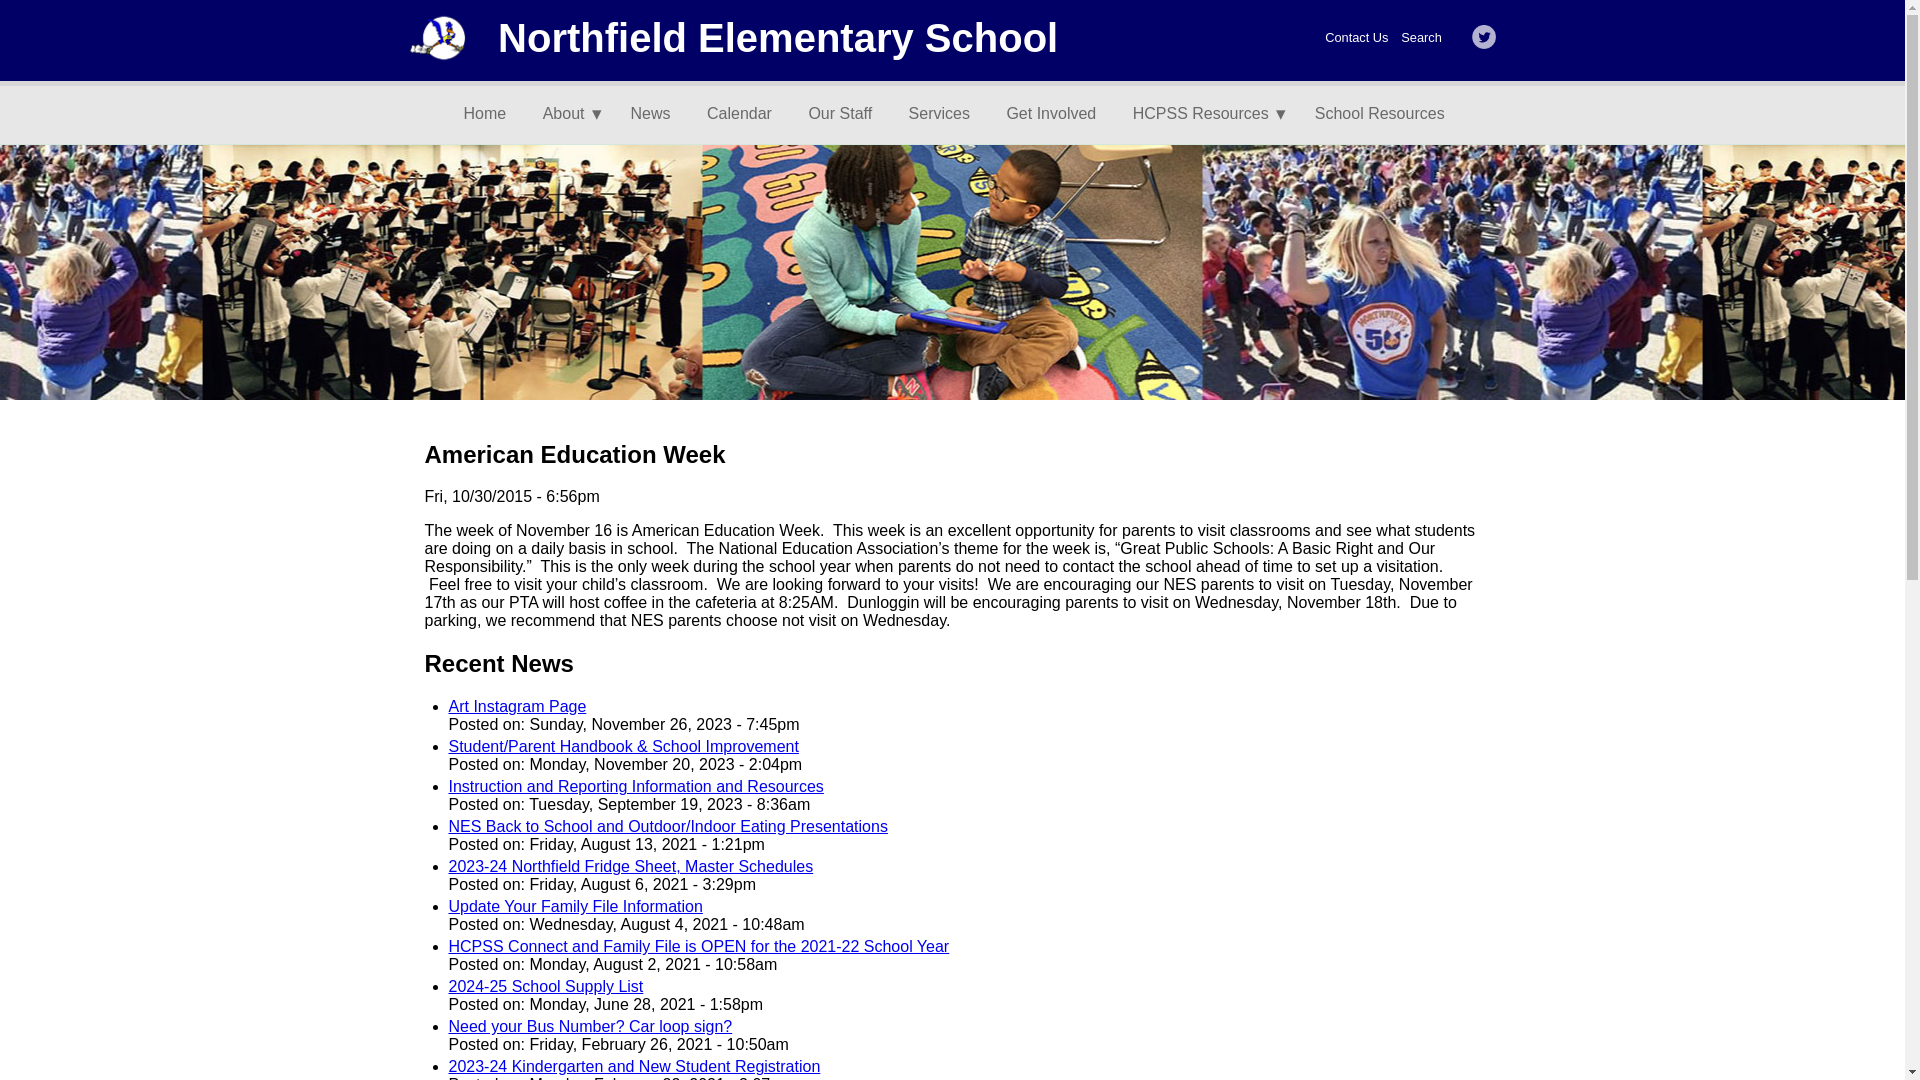 The width and height of the screenshot is (1920, 1080). What do you see at coordinates (1058, 114) in the screenshot?
I see `Get Involved` at bounding box center [1058, 114].